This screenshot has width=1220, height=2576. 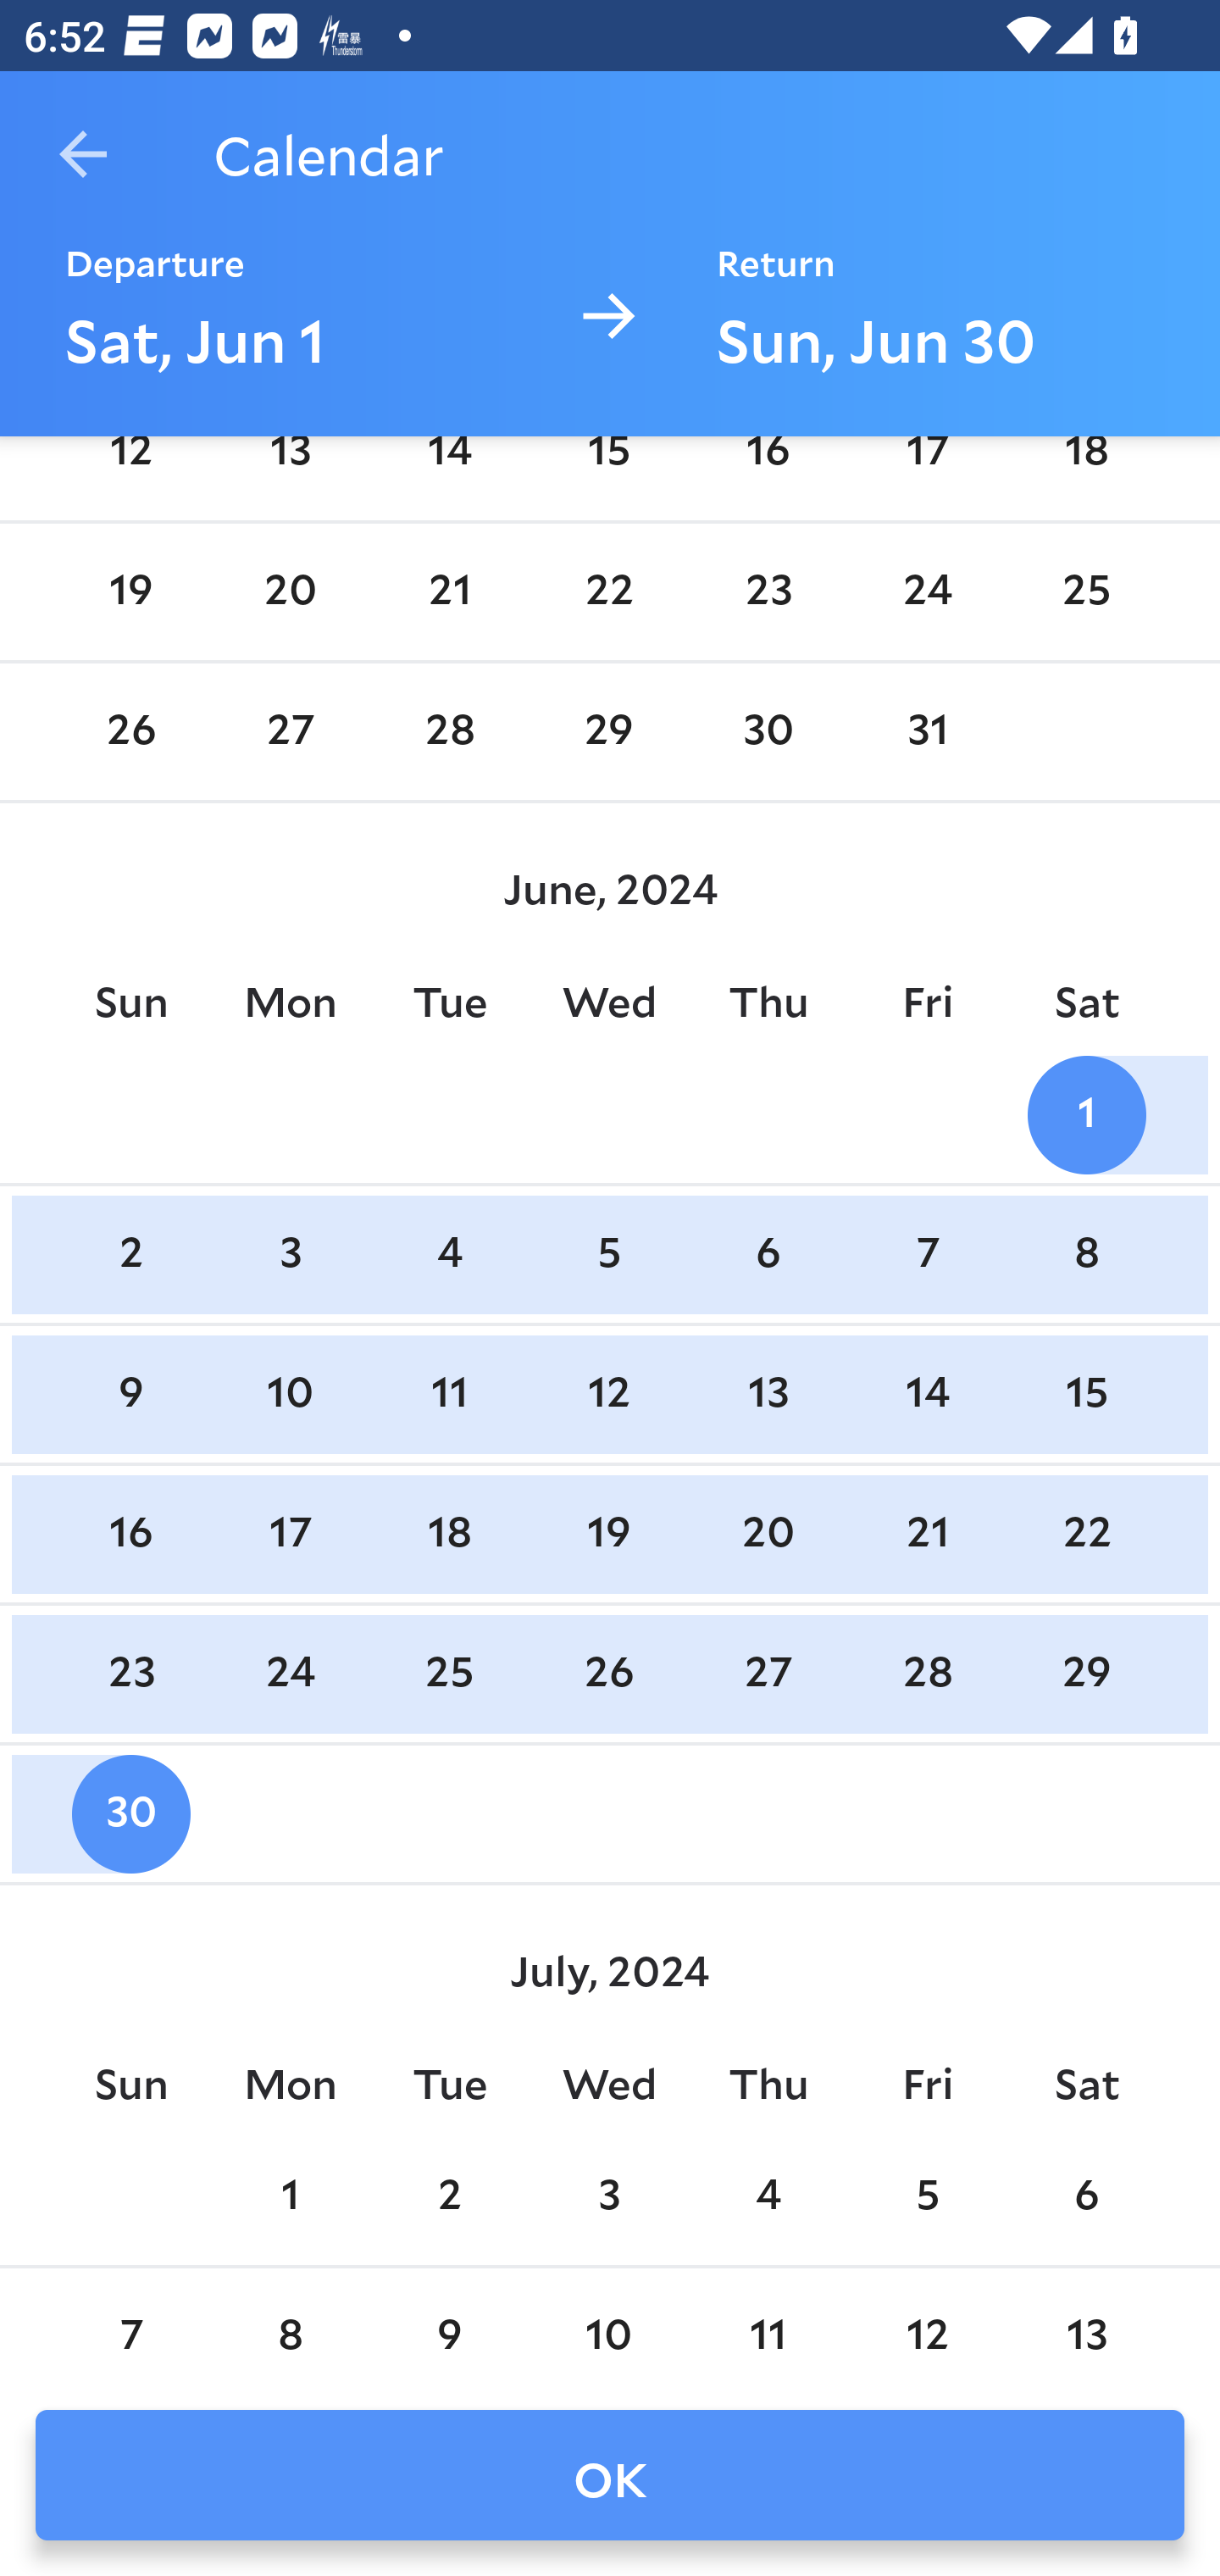 I want to click on 17, so click(x=927, y=473).